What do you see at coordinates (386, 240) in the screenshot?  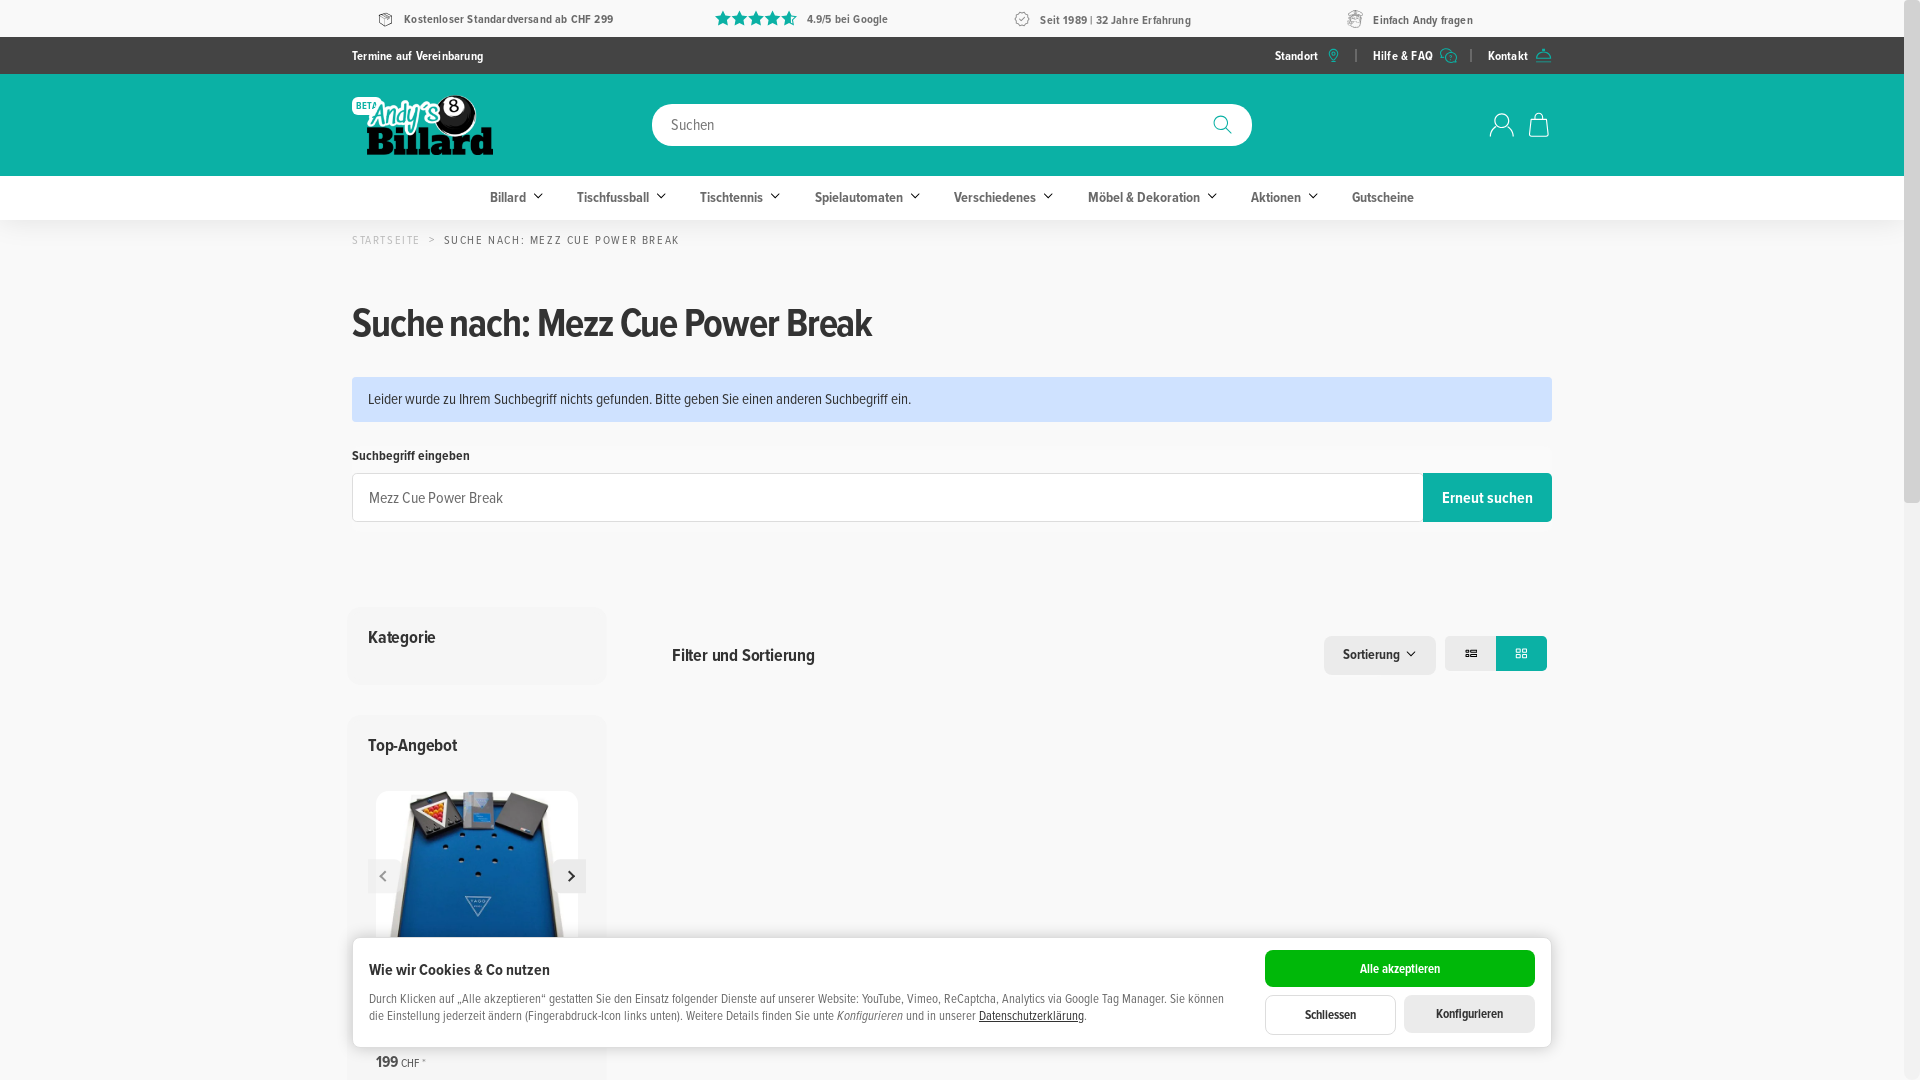 I see `STARTSEITE` at bounding box center [386, 240].